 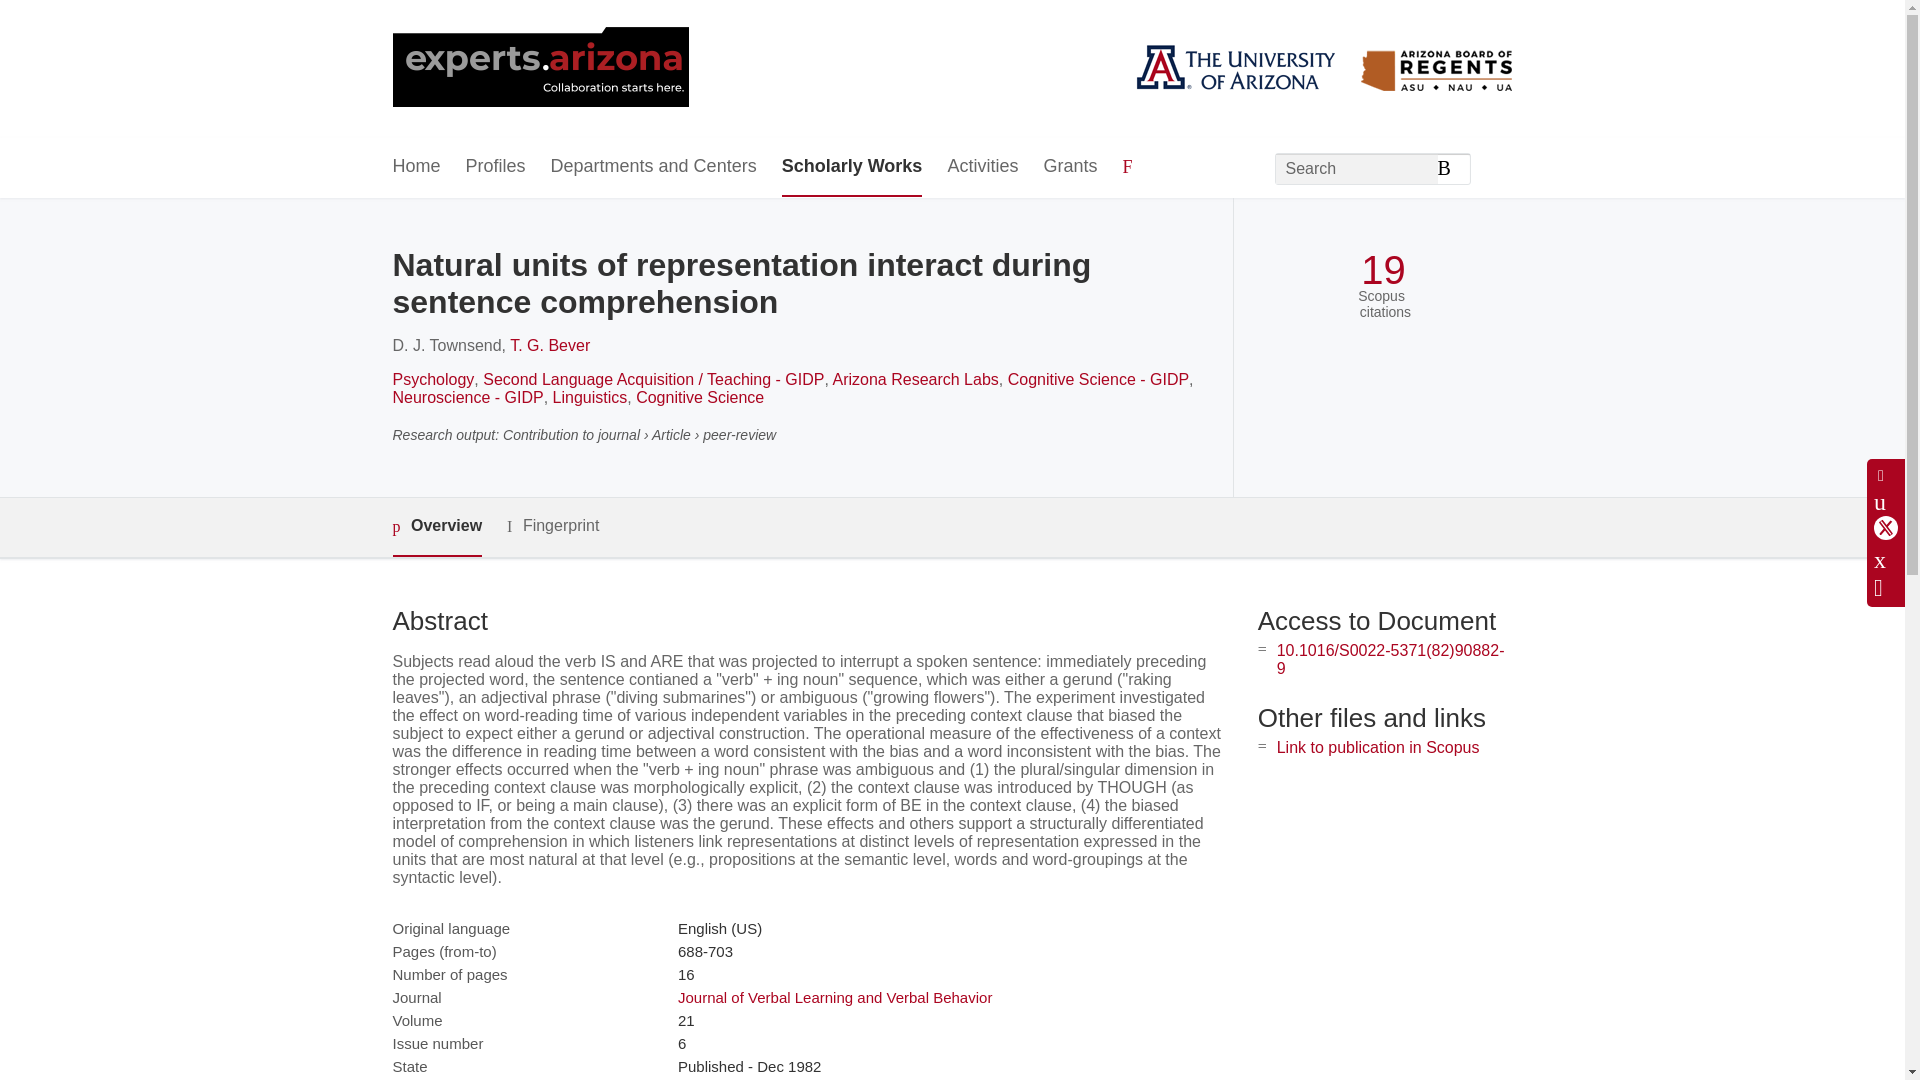 What do you see at coordinates (654, 167) in the screenshot?
I see `Departments and Centers` at bounding box center [654, 167].